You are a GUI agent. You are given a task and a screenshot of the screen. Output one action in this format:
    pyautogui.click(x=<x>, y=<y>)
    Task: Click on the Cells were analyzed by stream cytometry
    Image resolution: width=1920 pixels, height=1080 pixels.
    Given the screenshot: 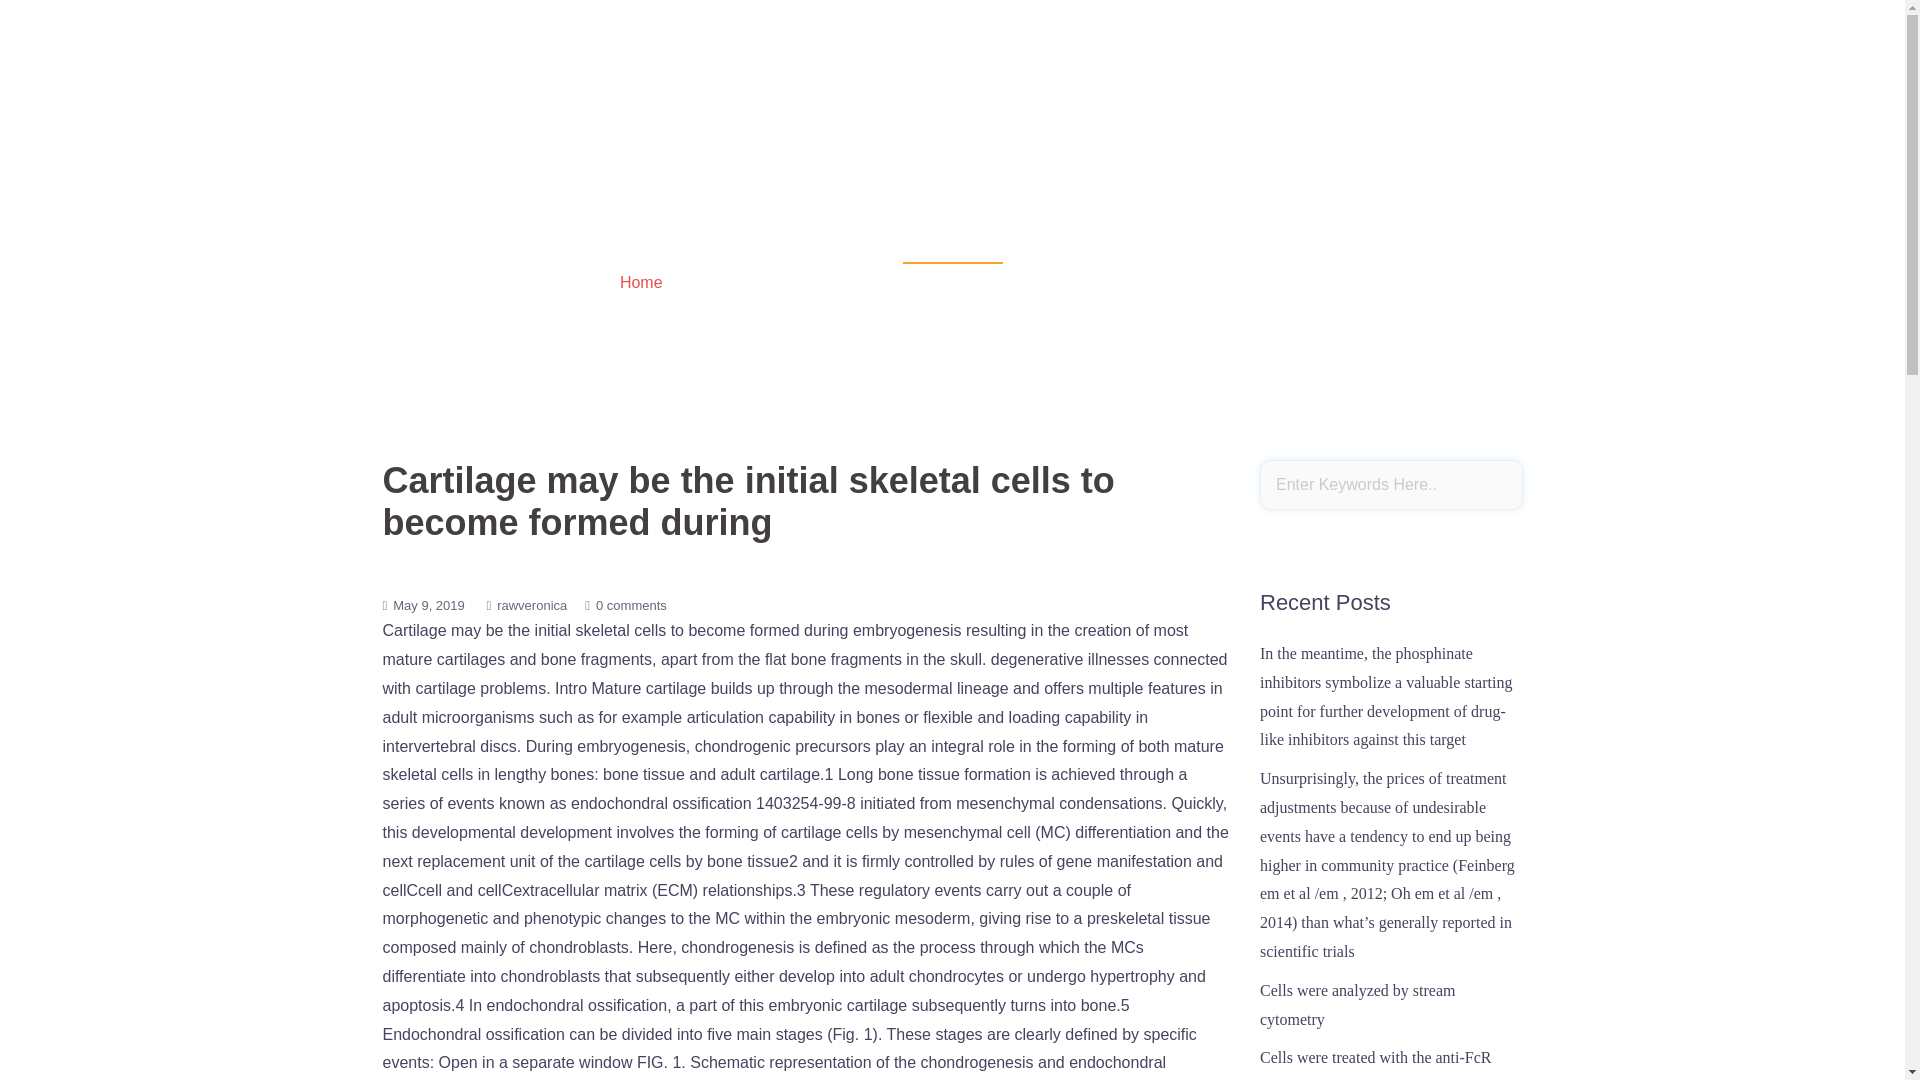 What is the action you would take?
    pyautogui.click(x=1357, y=1004)
    